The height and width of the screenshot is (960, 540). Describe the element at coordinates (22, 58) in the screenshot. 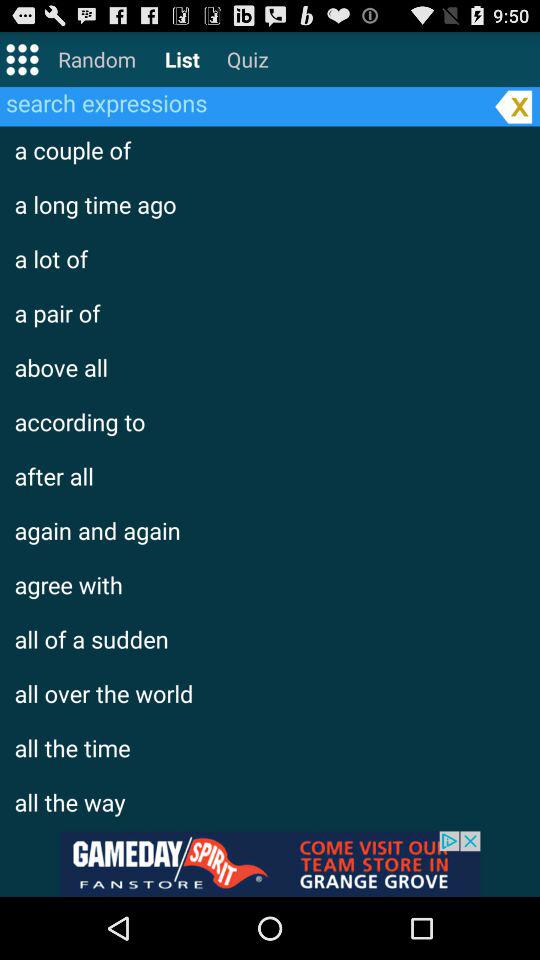

I see `open menu` at that location.